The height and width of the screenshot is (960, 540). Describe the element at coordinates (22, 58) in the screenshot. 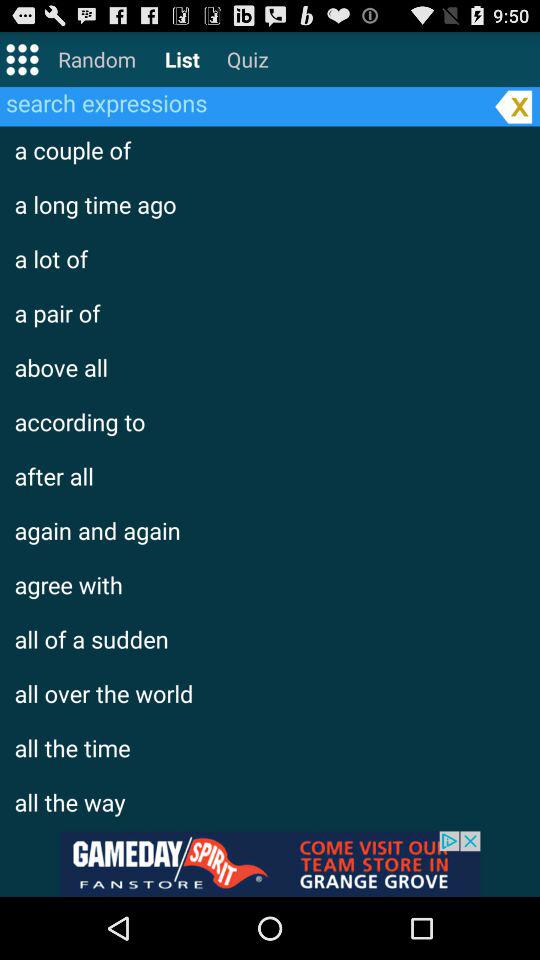

I see `open menu` at that location.